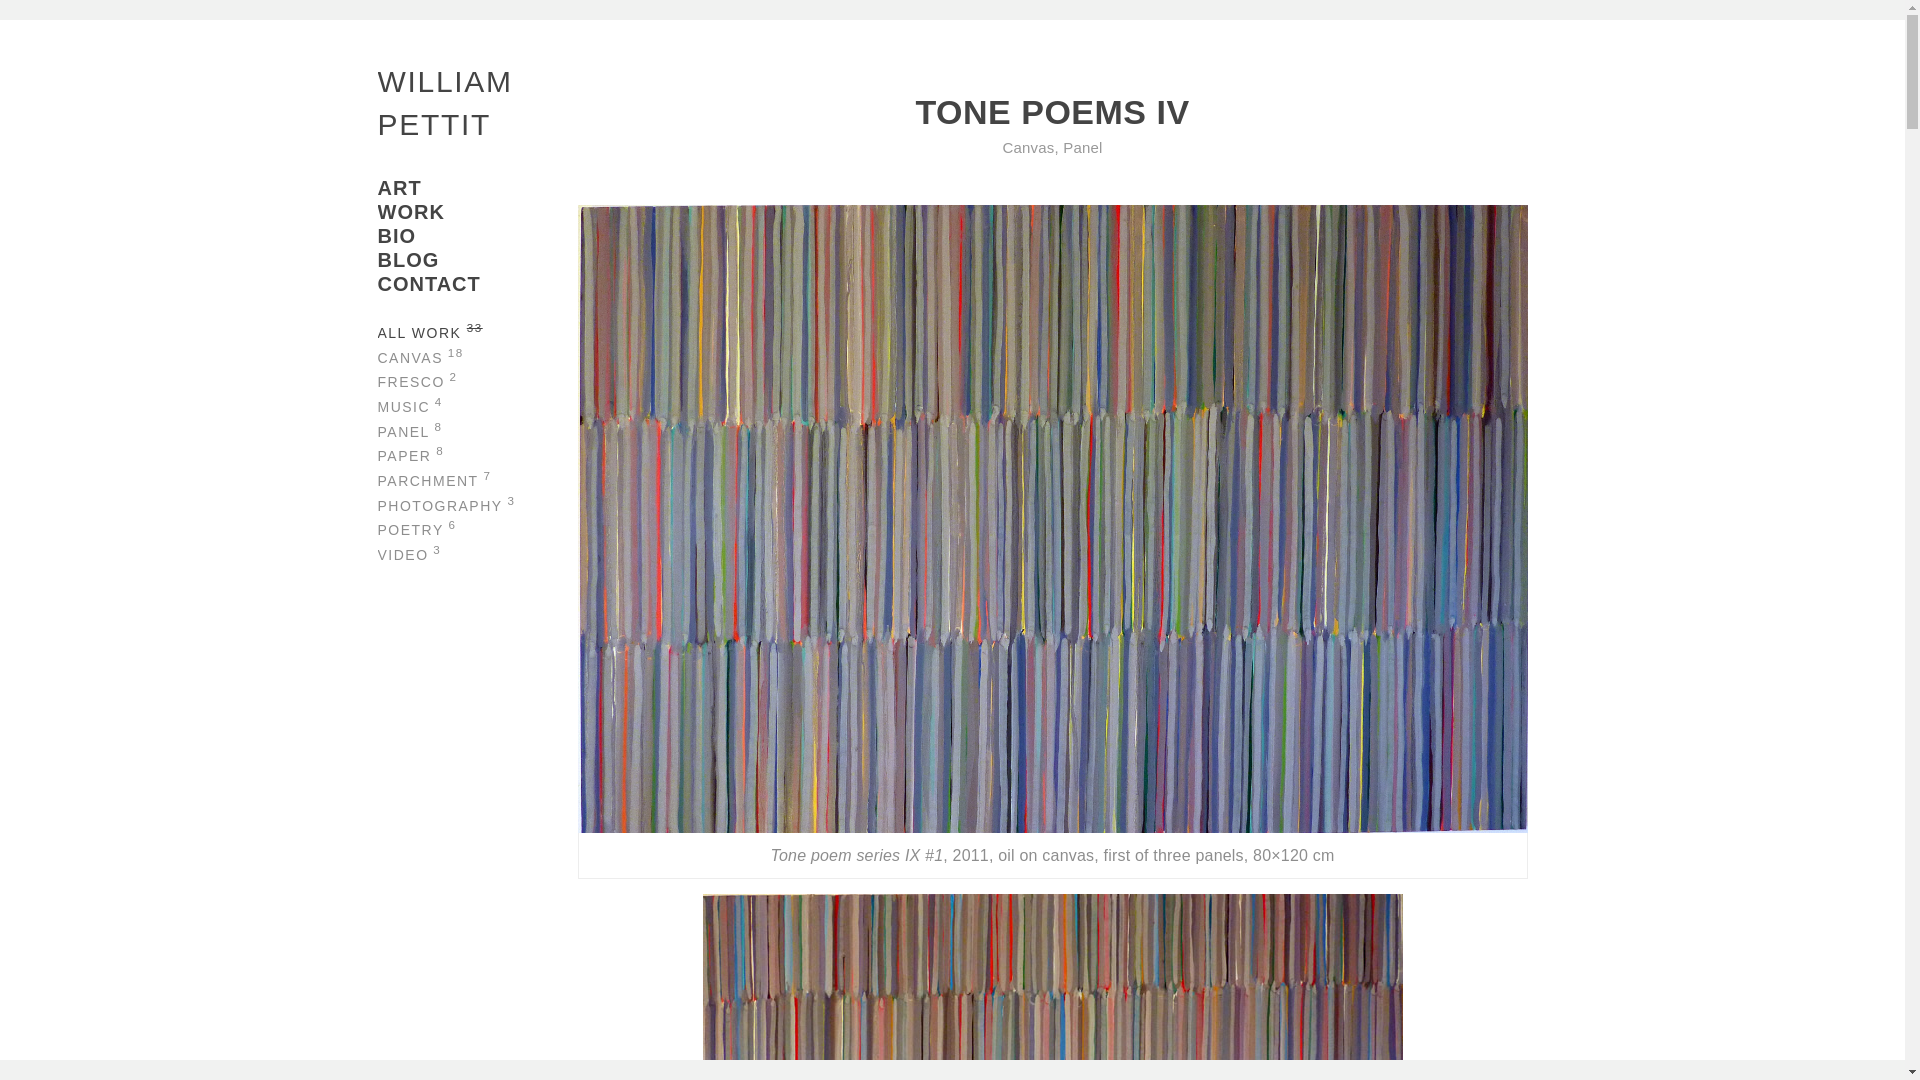 This screenshot has height=1080, width=1920. I want to click on POETRY 6, so click(478, 528).